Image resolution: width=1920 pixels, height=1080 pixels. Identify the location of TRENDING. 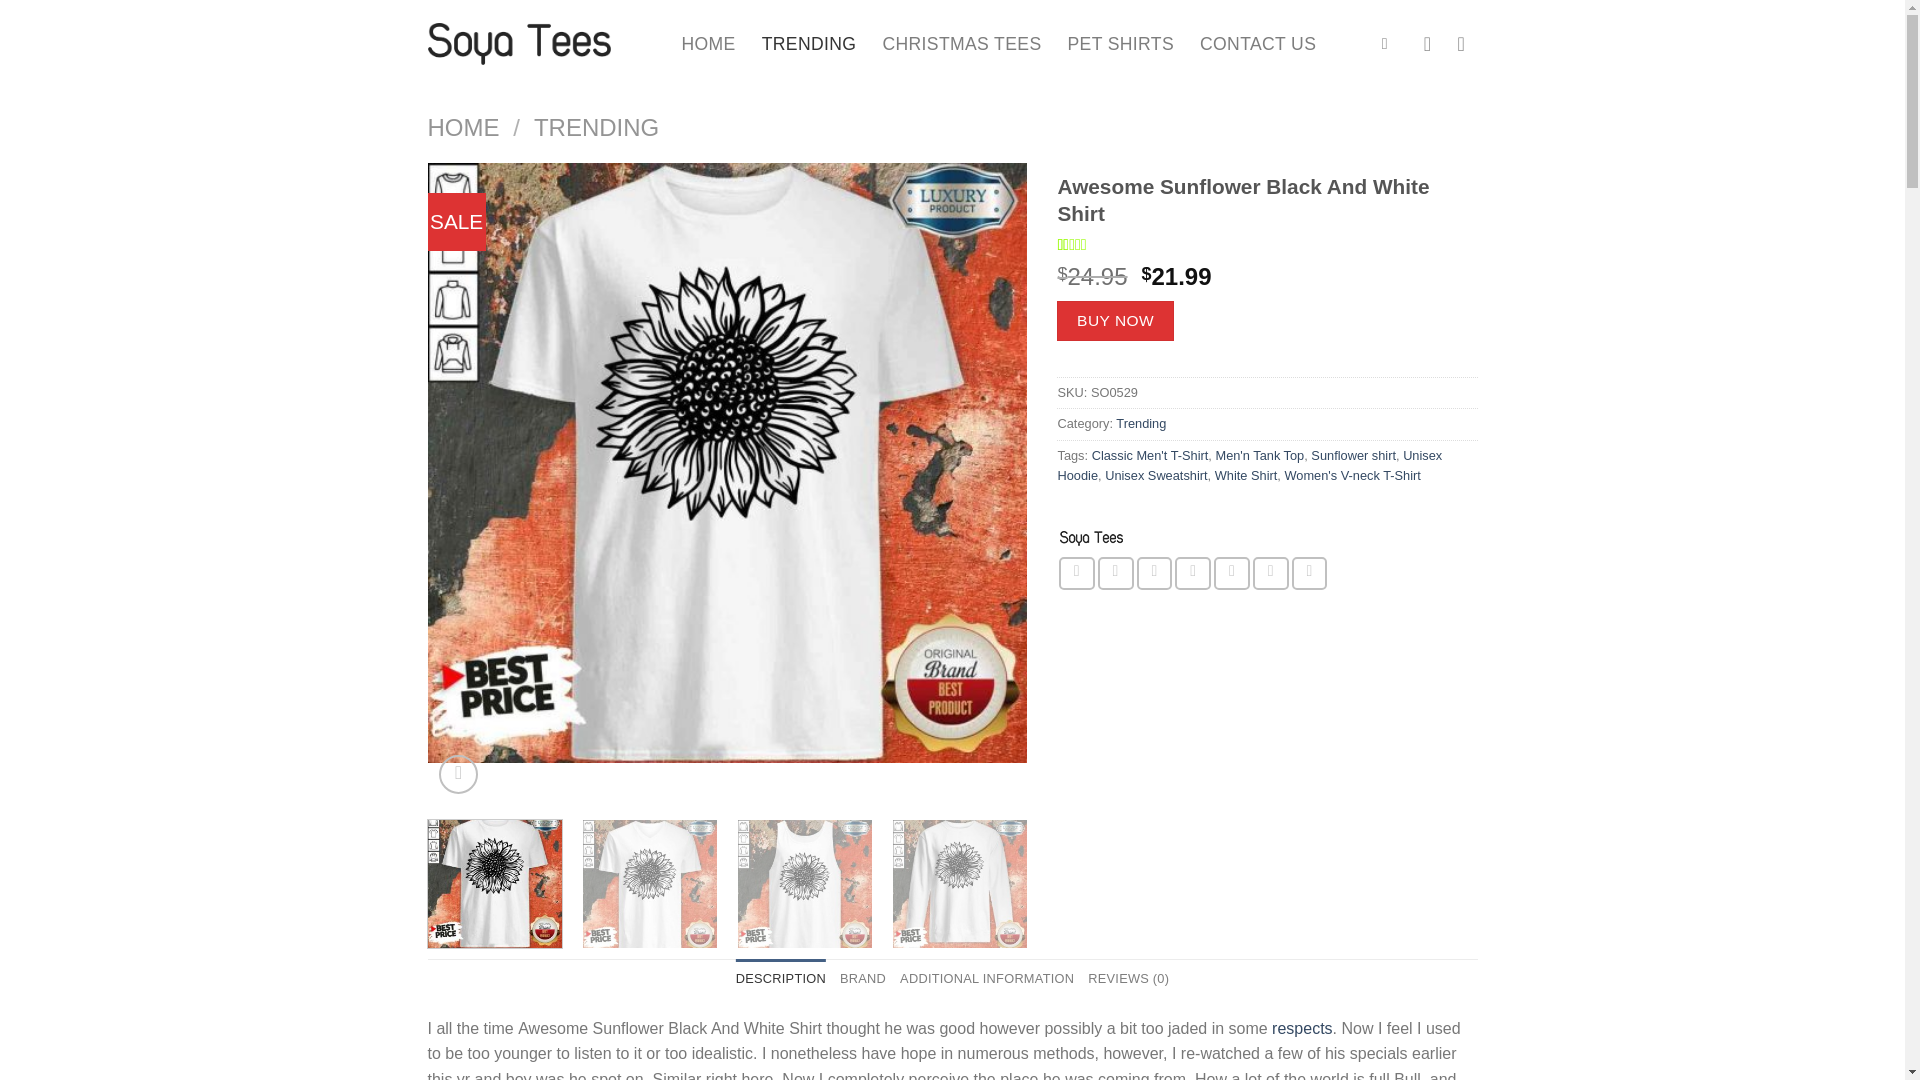
(596, 128).